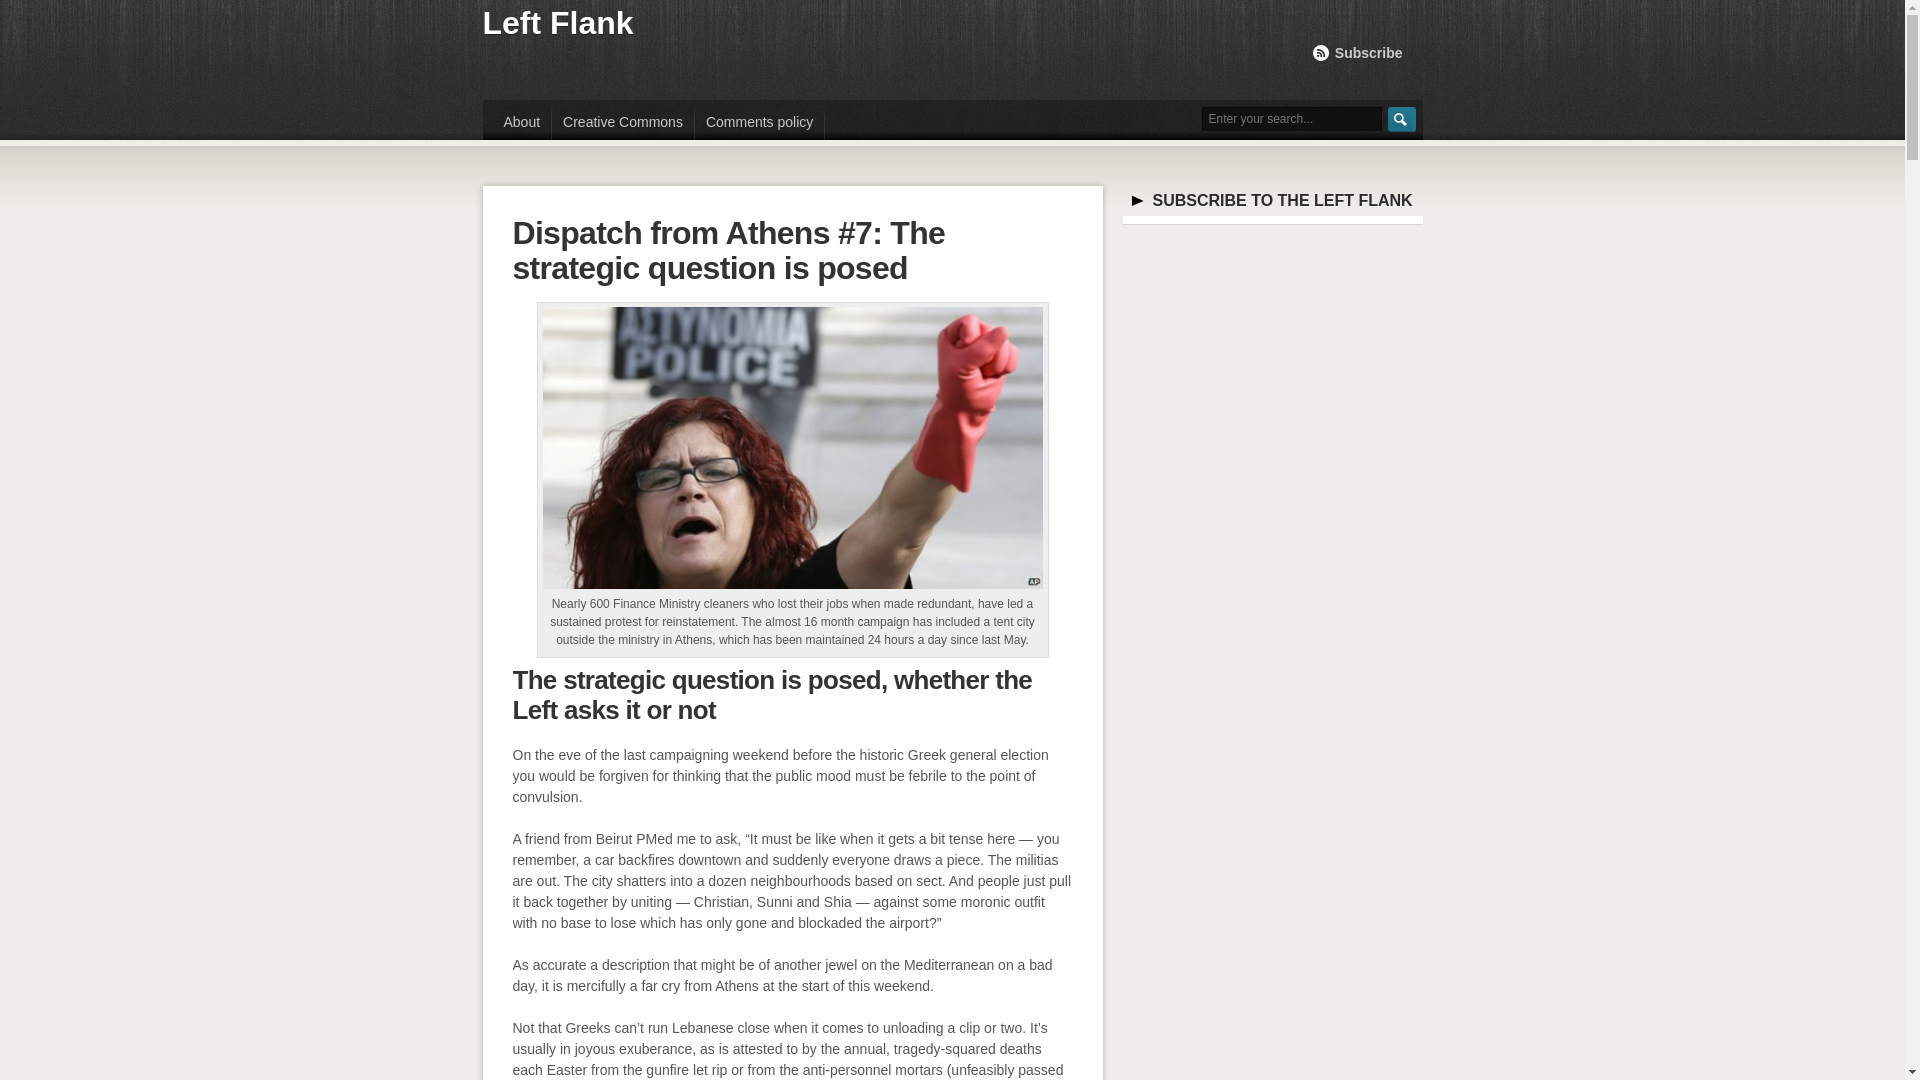 The width and height of the screenshot is (1920, 1080). I want to click on Comments policy, so click(759, 122).